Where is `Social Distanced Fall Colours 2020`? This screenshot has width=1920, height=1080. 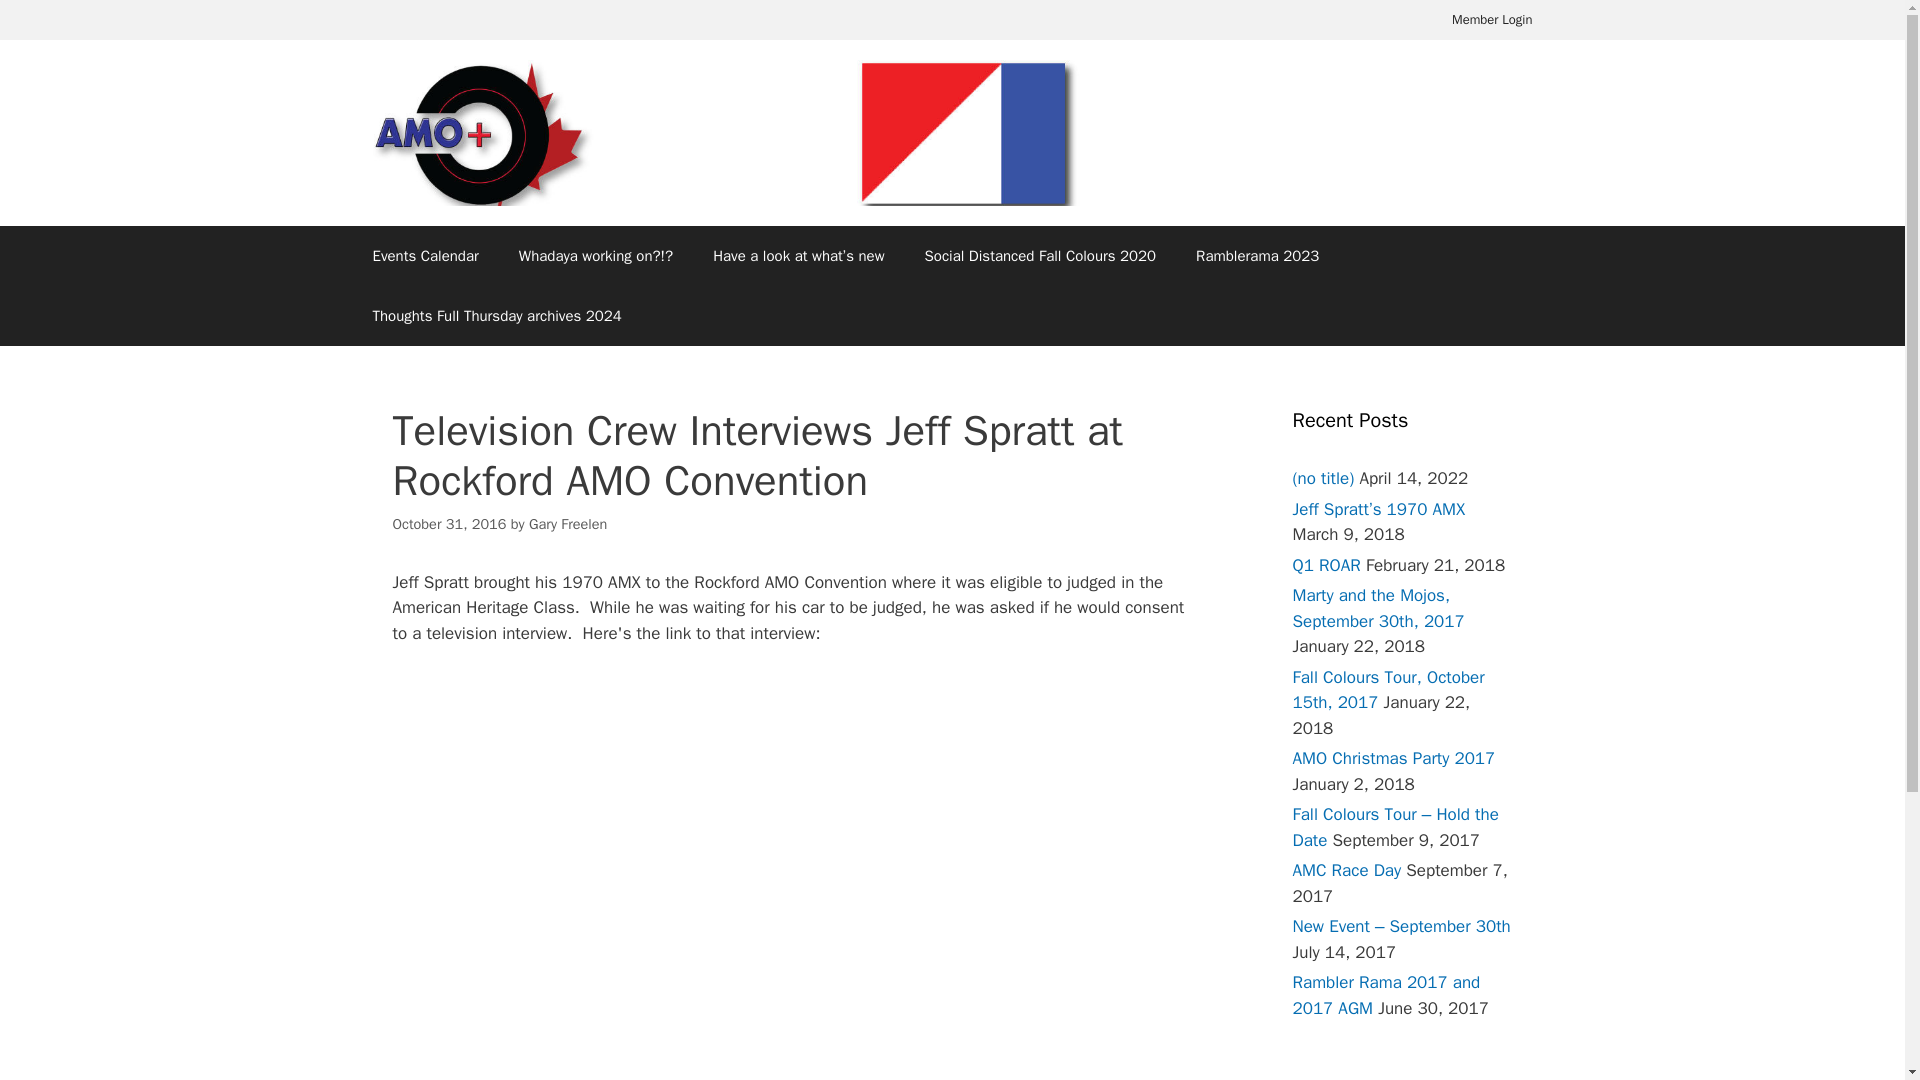 Social Distanced Fall Colours 2020 is located at coordinates (1040, 256).